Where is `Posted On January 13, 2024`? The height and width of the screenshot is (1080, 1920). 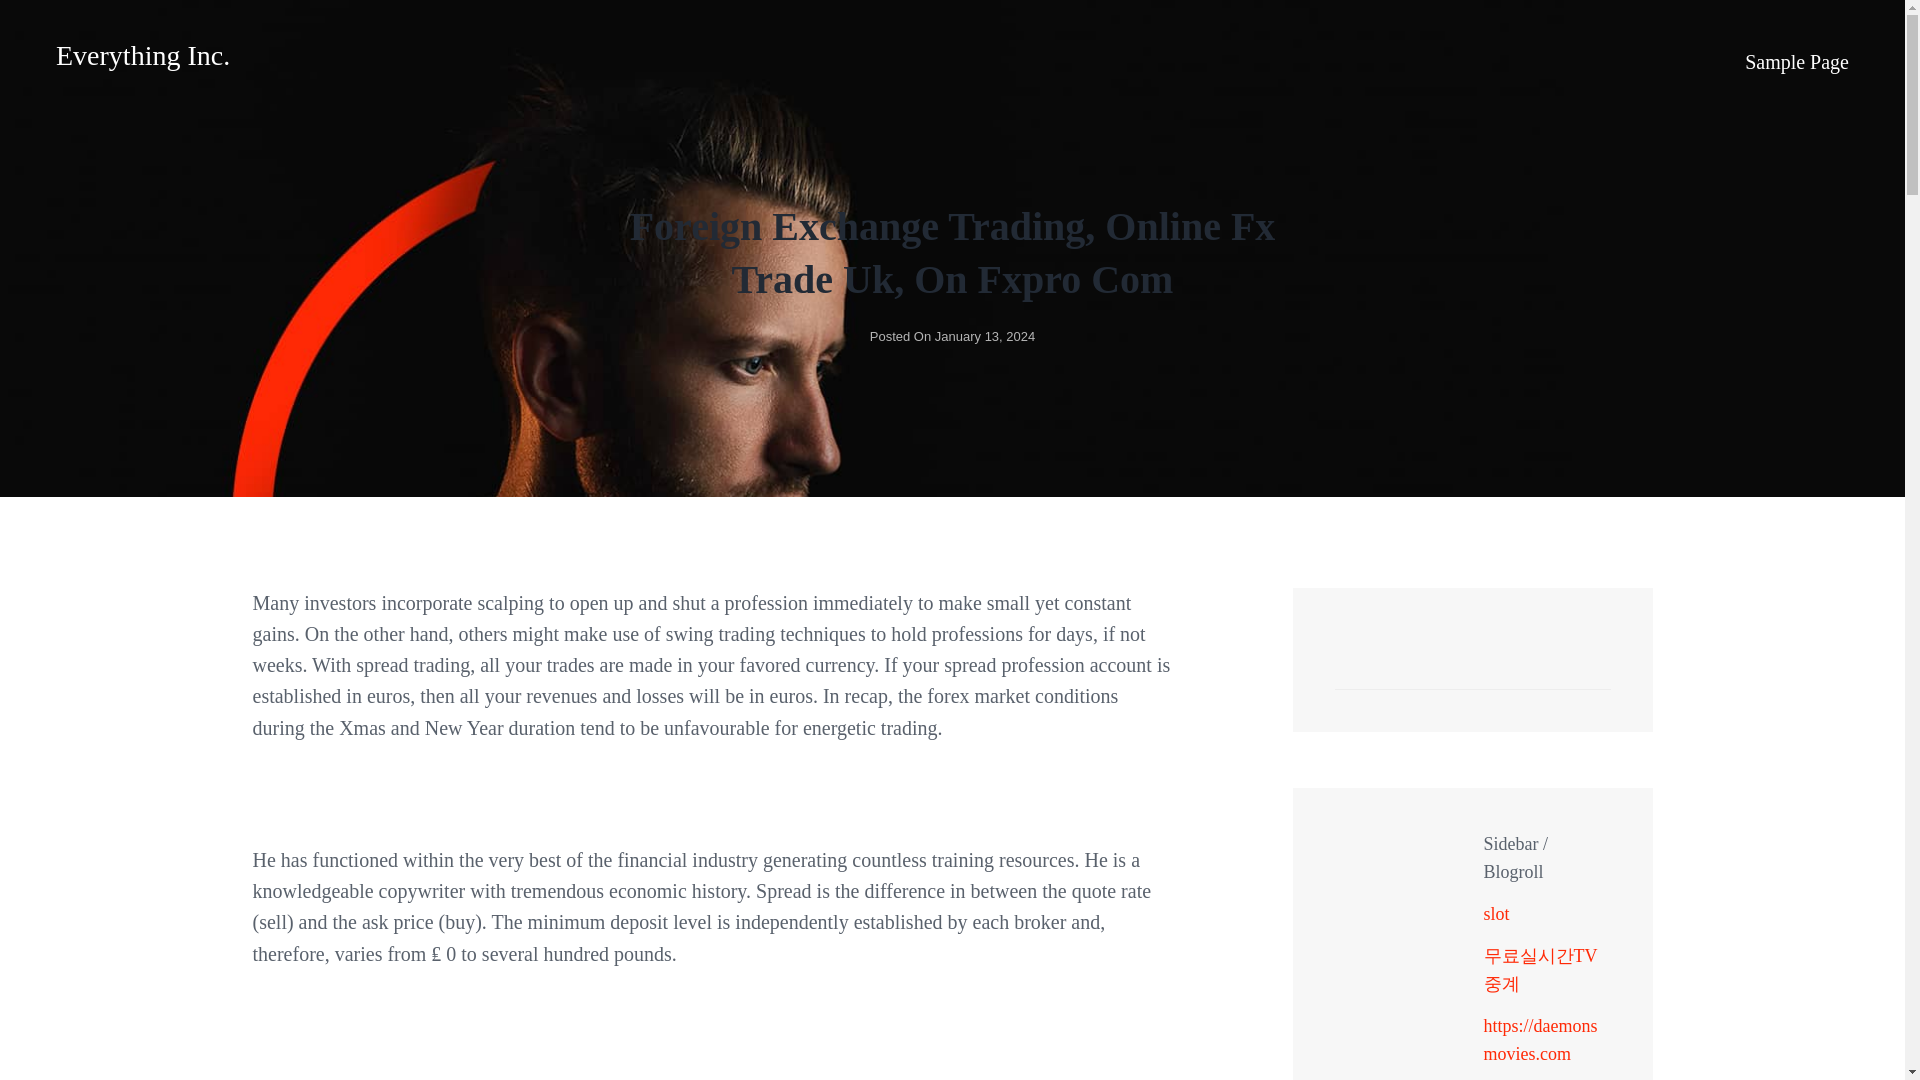
Posted On January 13, 2024 is located at coordinates (952, 336).